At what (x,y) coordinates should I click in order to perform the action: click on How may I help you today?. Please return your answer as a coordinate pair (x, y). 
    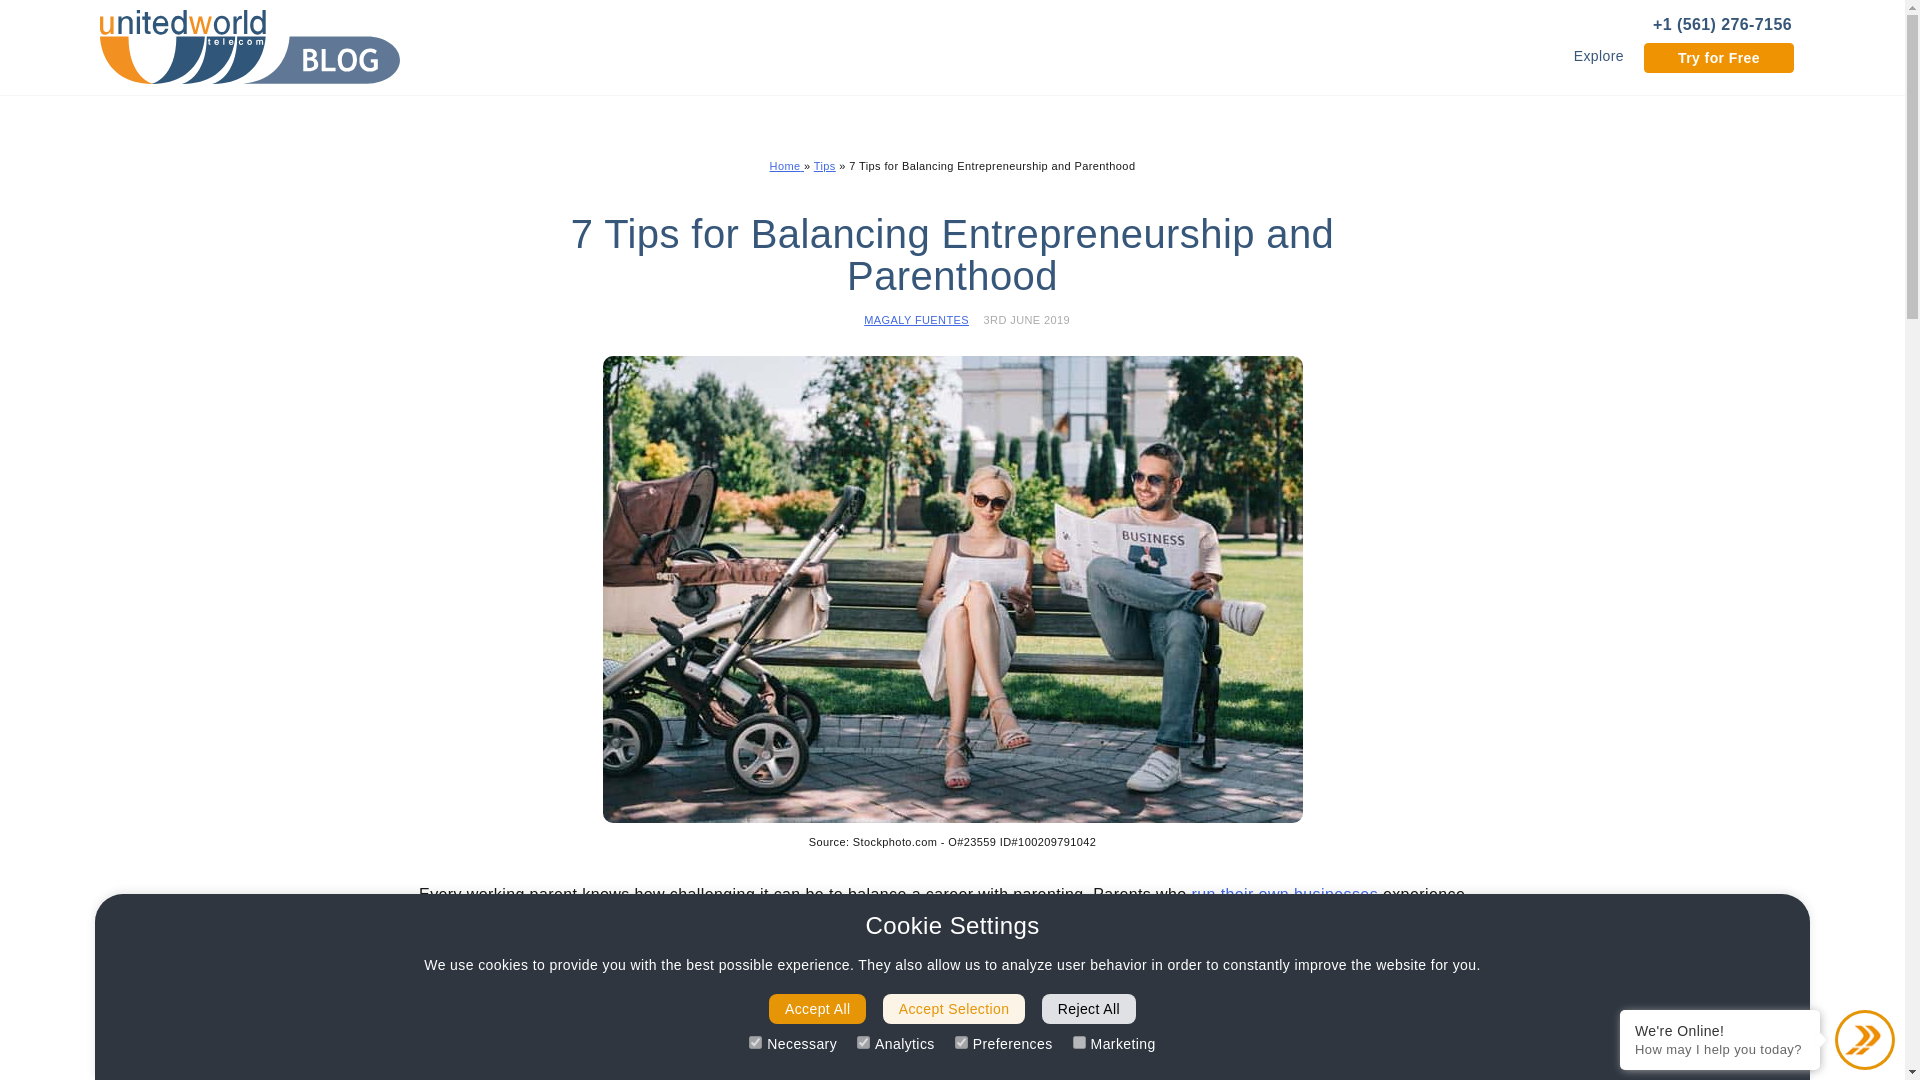
    Looking at the image, I should click on (1720, 1050).